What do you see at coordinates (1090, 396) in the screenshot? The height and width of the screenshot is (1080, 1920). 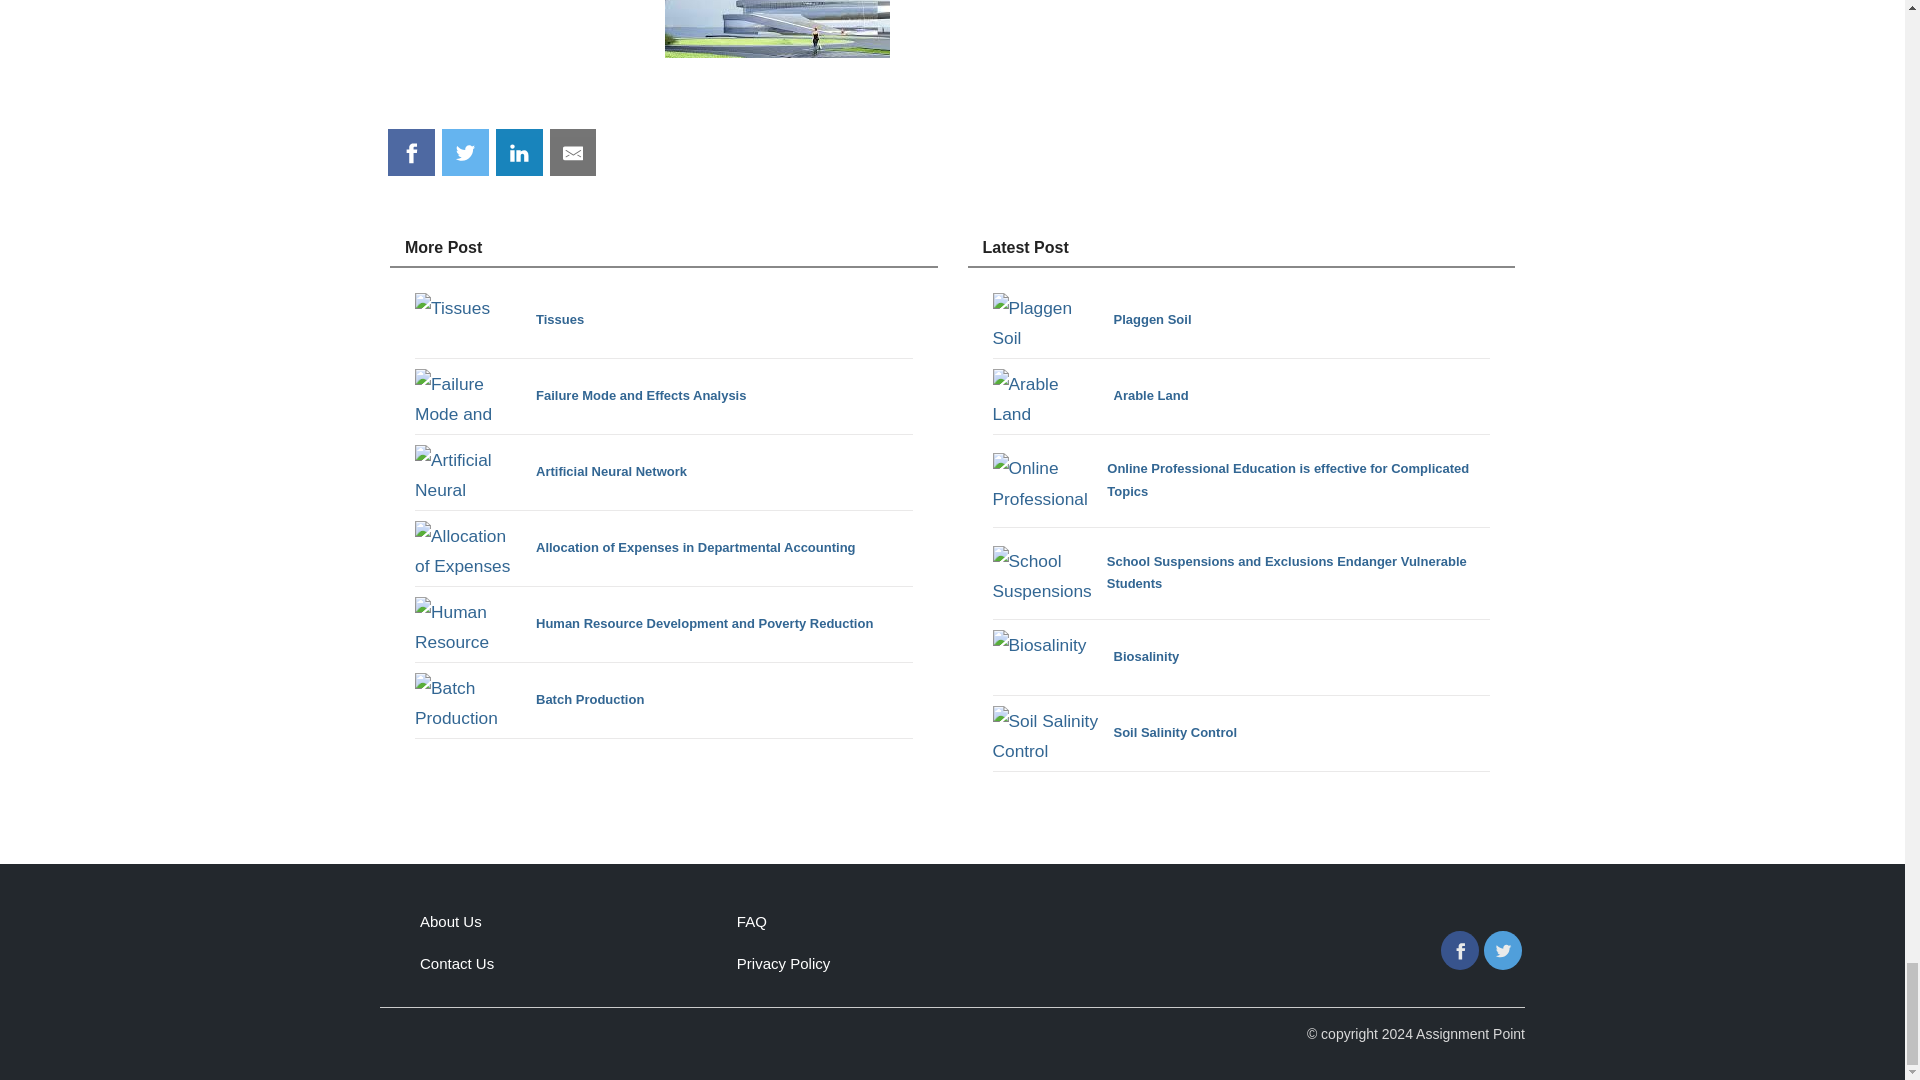 I see `Arable Land` at bounding box center [1090, 396].